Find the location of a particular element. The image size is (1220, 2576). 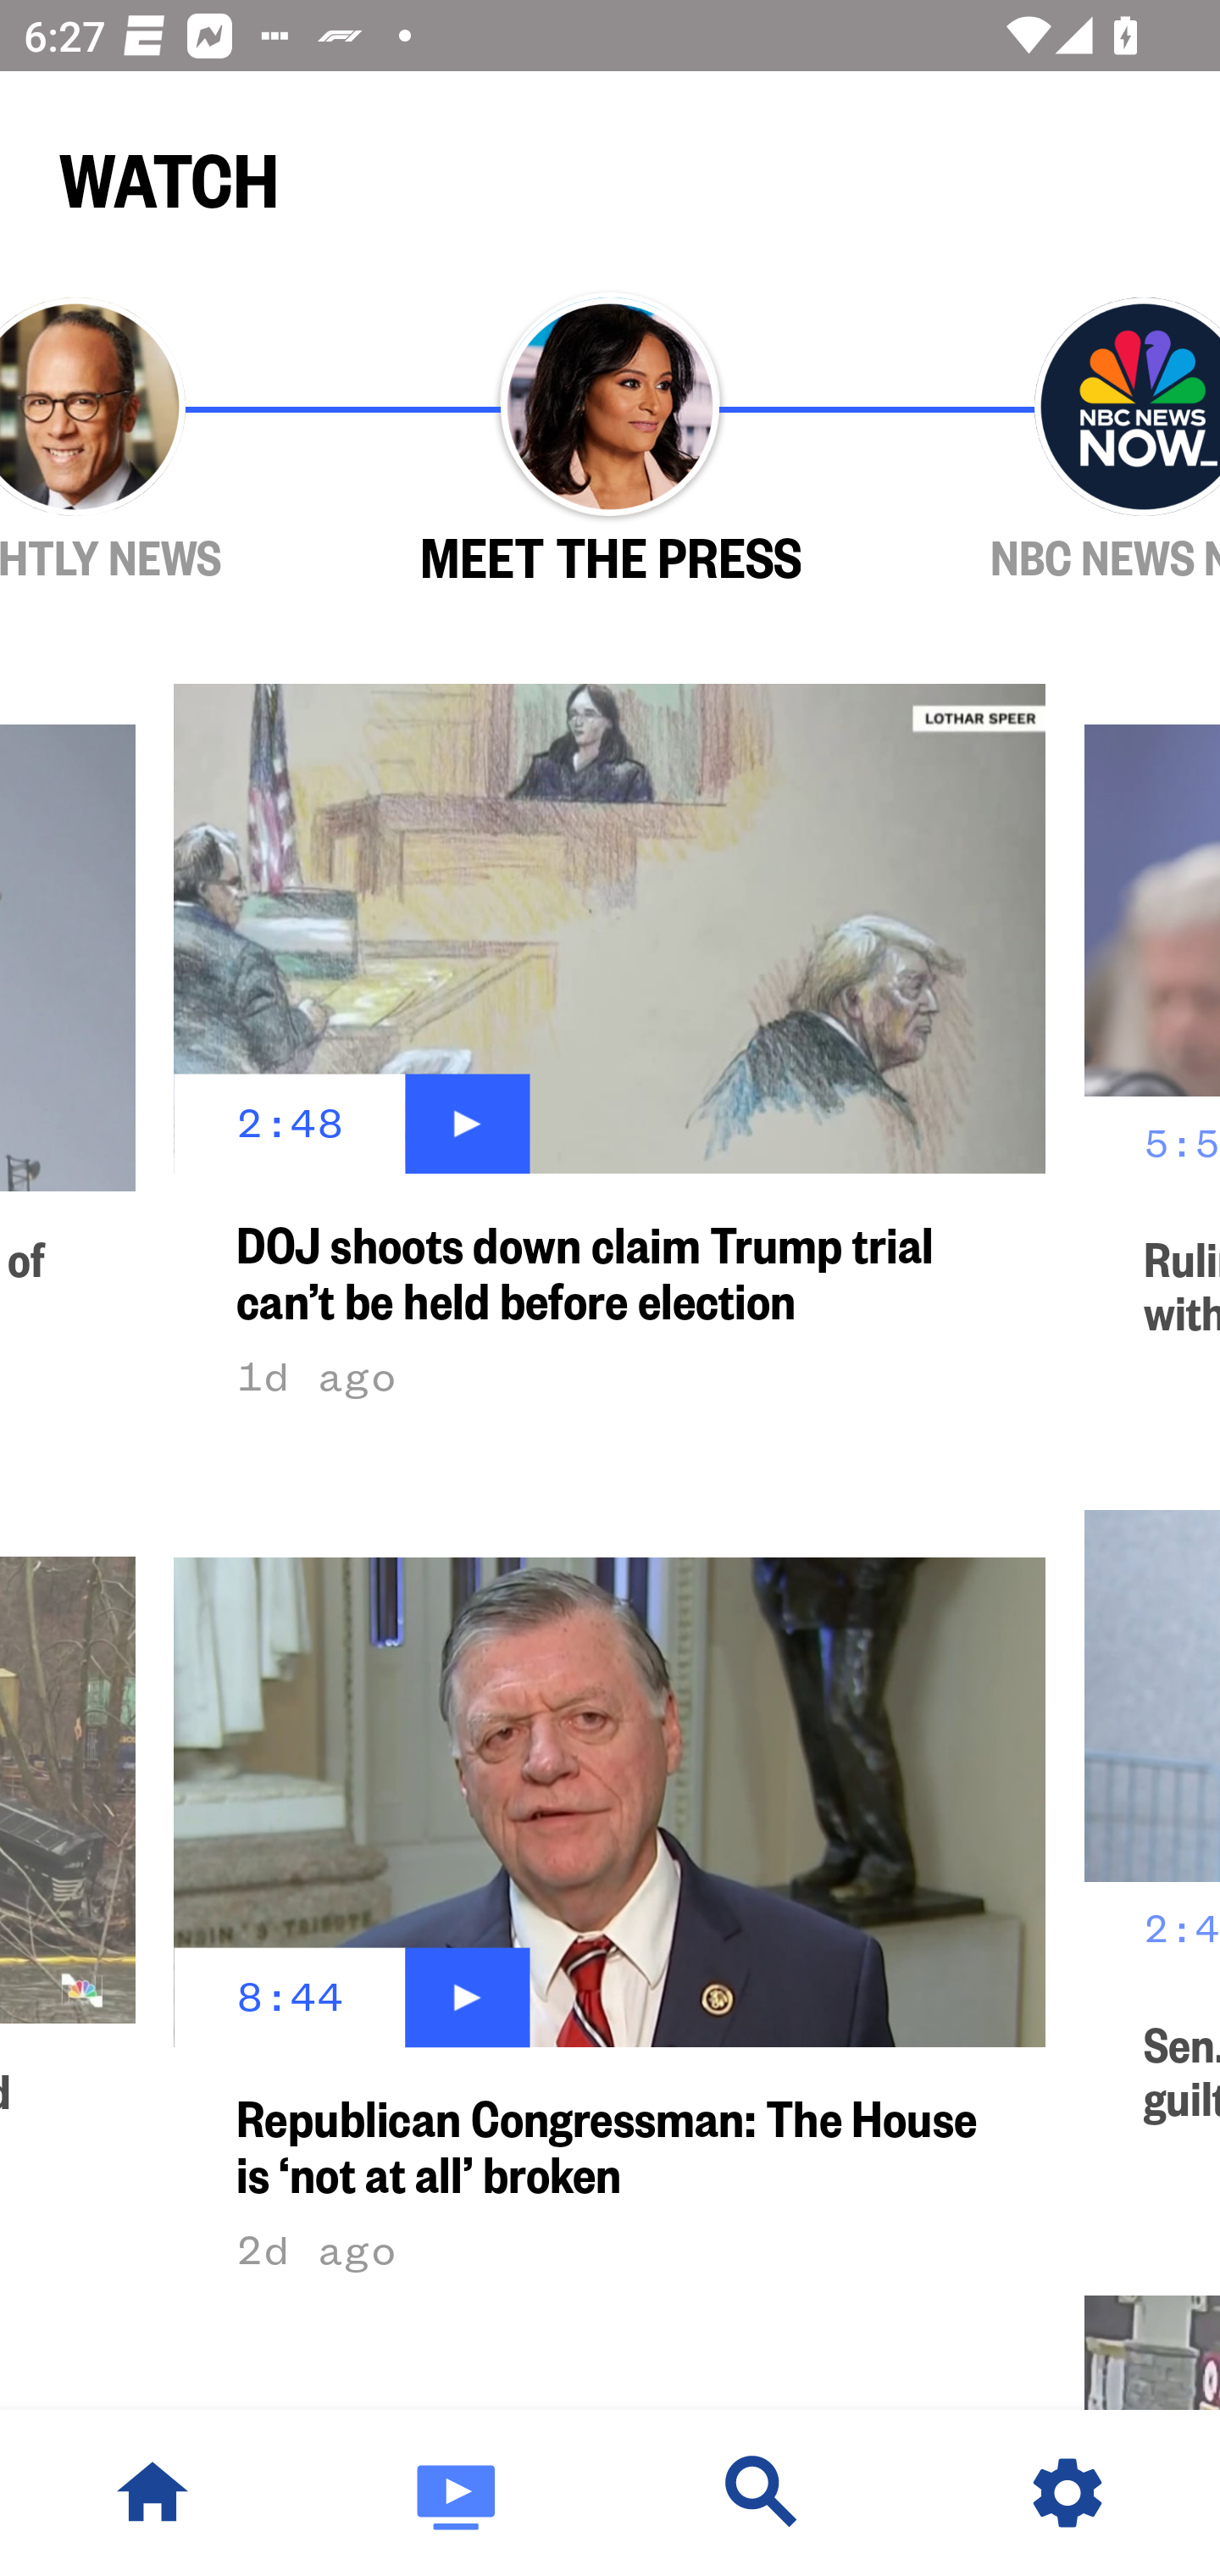

NBC News Home is located at coordinates (152, 2493).